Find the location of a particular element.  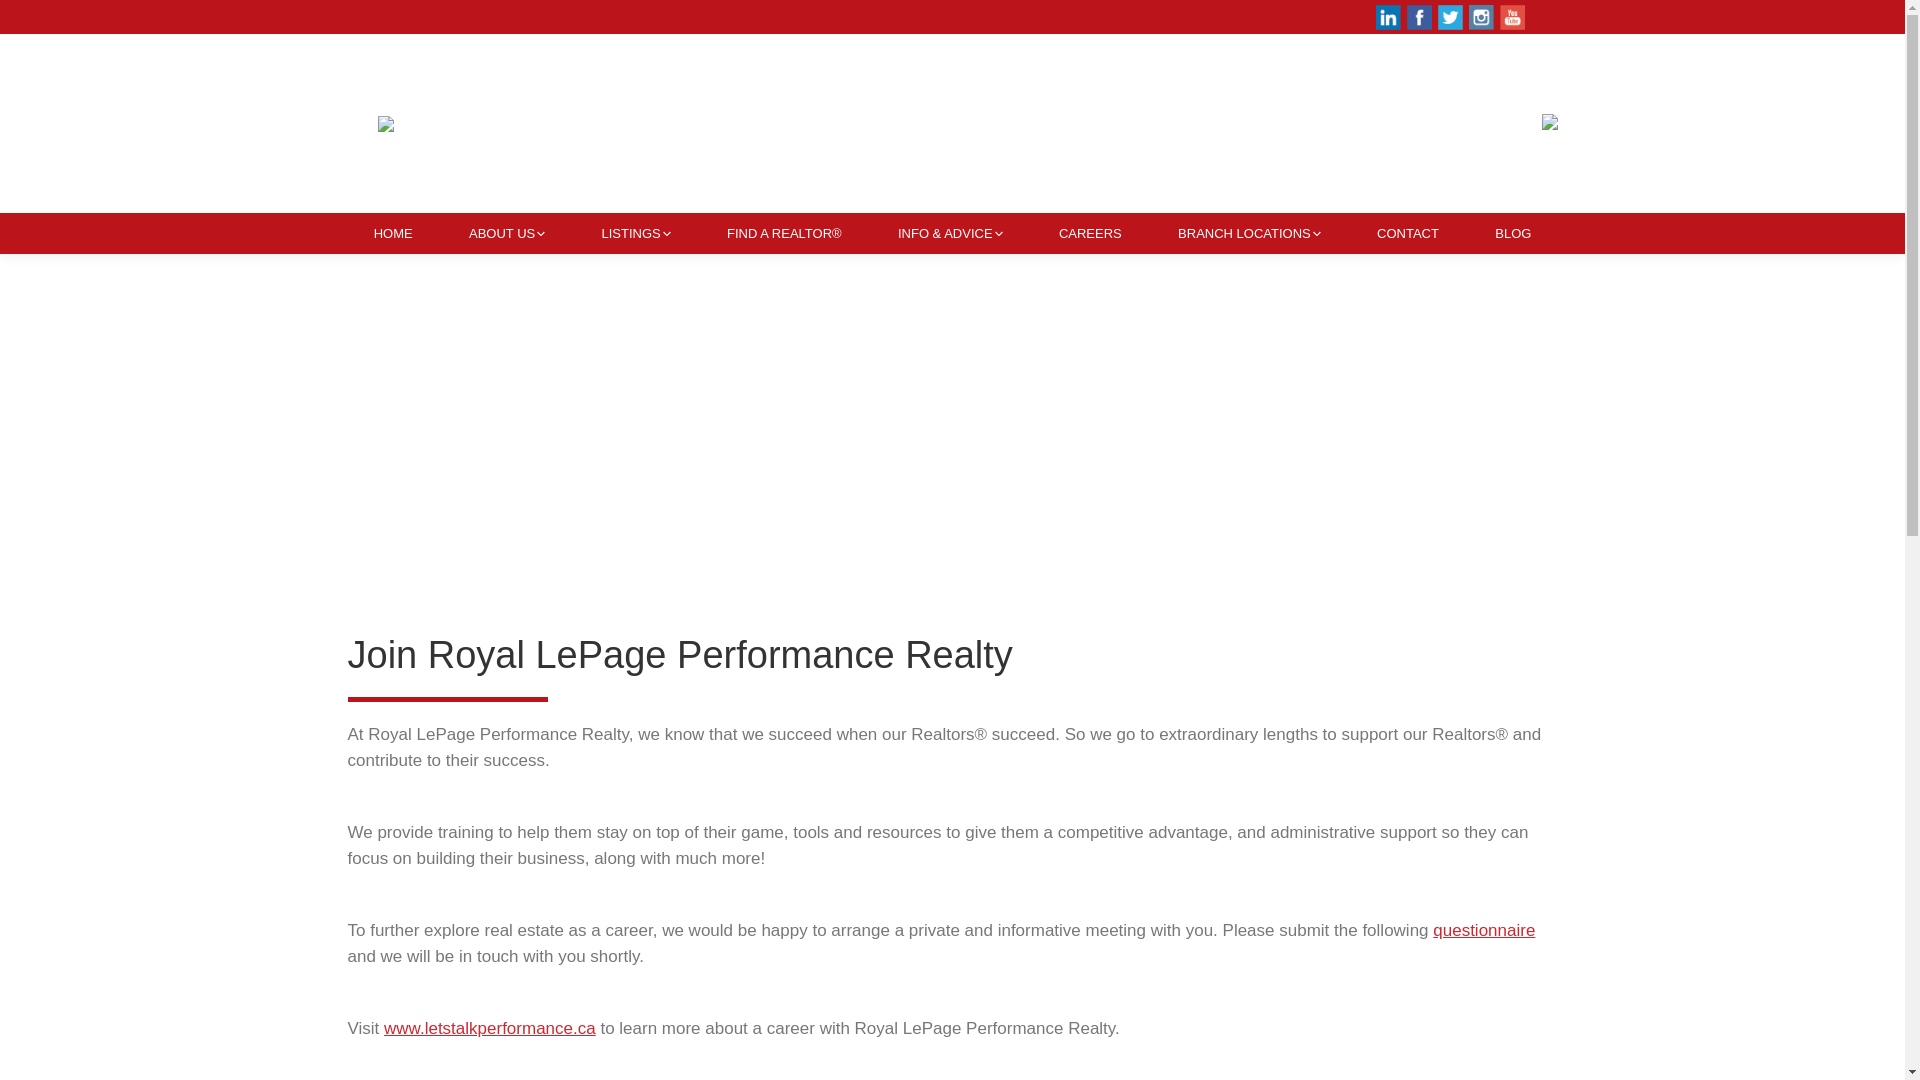

ABOUT US is located at coordinates (508, 233).